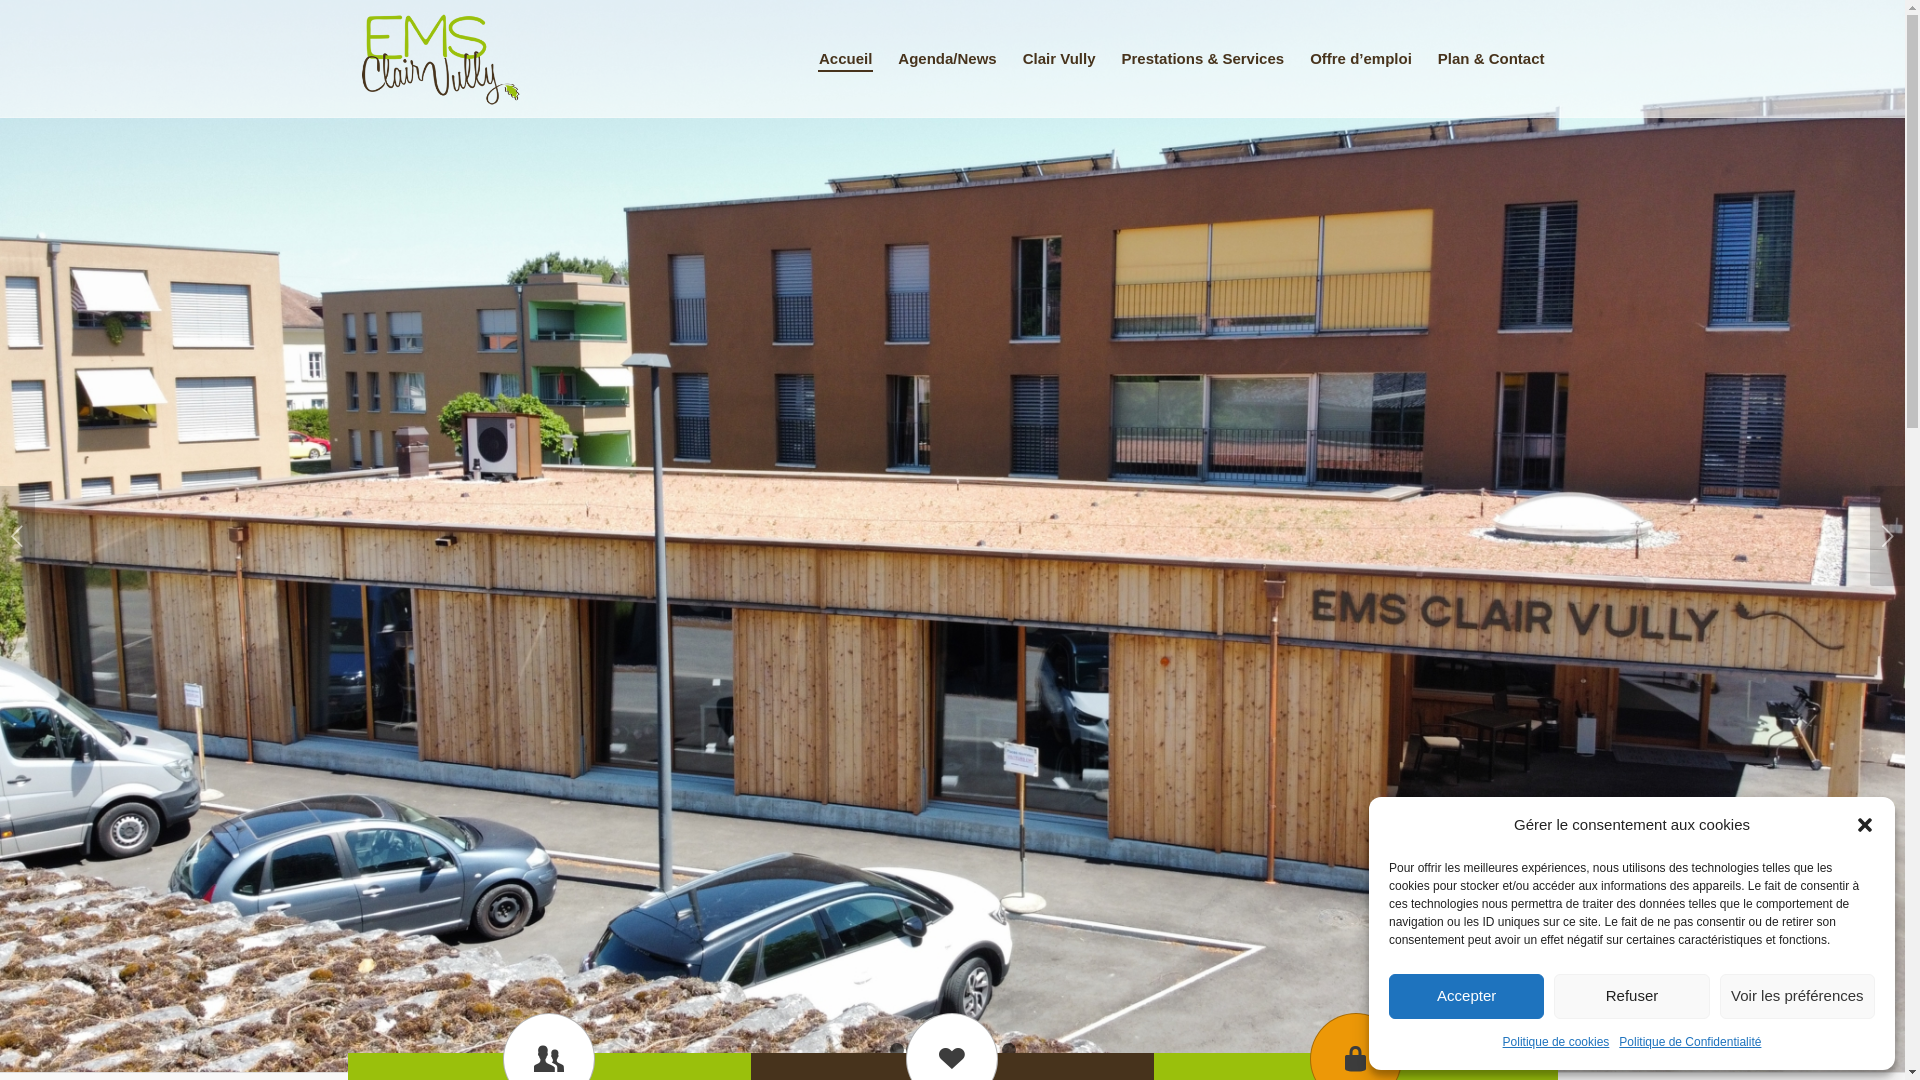 The height and width of the screenshot is (1080, 1920). What do you see at coordinates (929, 1050) in the screenshot?
I see `3` at bounding box center [929, 1050].